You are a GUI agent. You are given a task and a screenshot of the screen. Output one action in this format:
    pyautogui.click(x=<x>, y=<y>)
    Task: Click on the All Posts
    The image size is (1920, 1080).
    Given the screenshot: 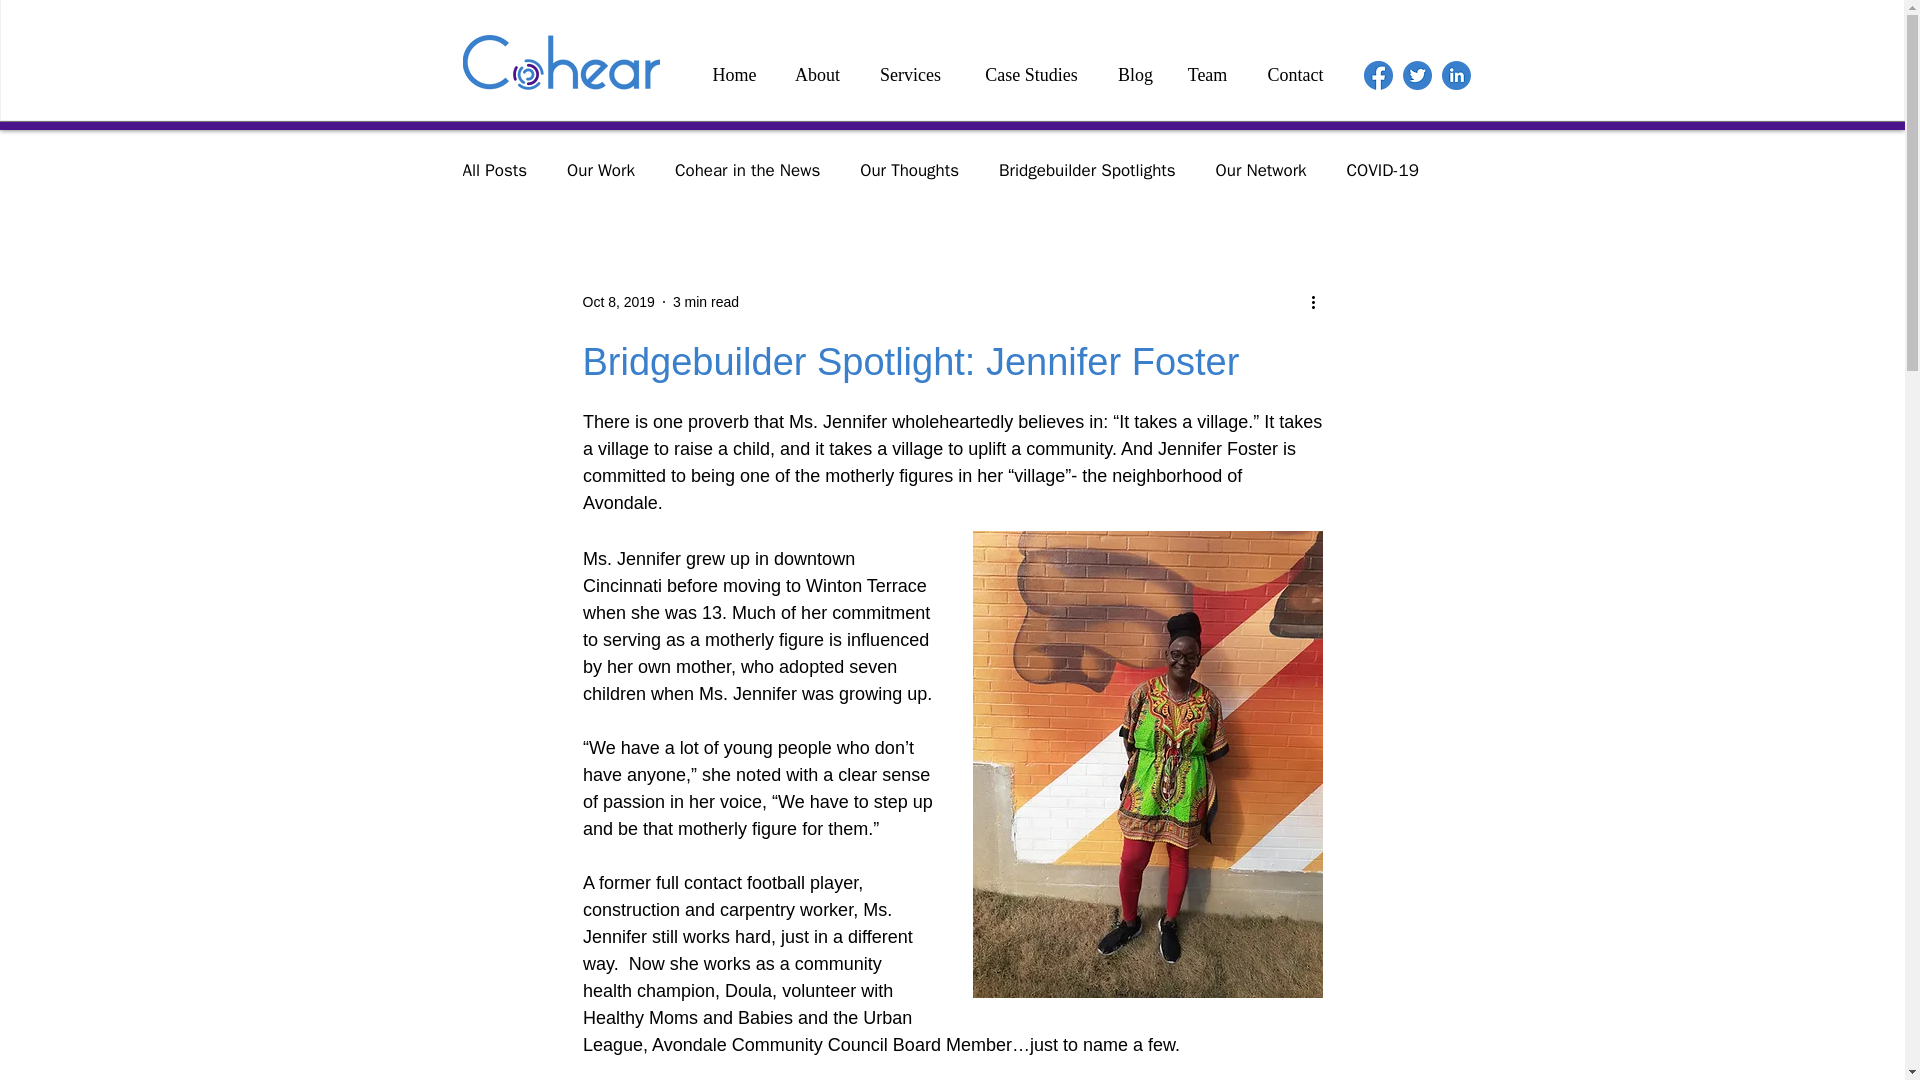 What is the action you would take?
    pyautogui.click(x=494, y=169)
    